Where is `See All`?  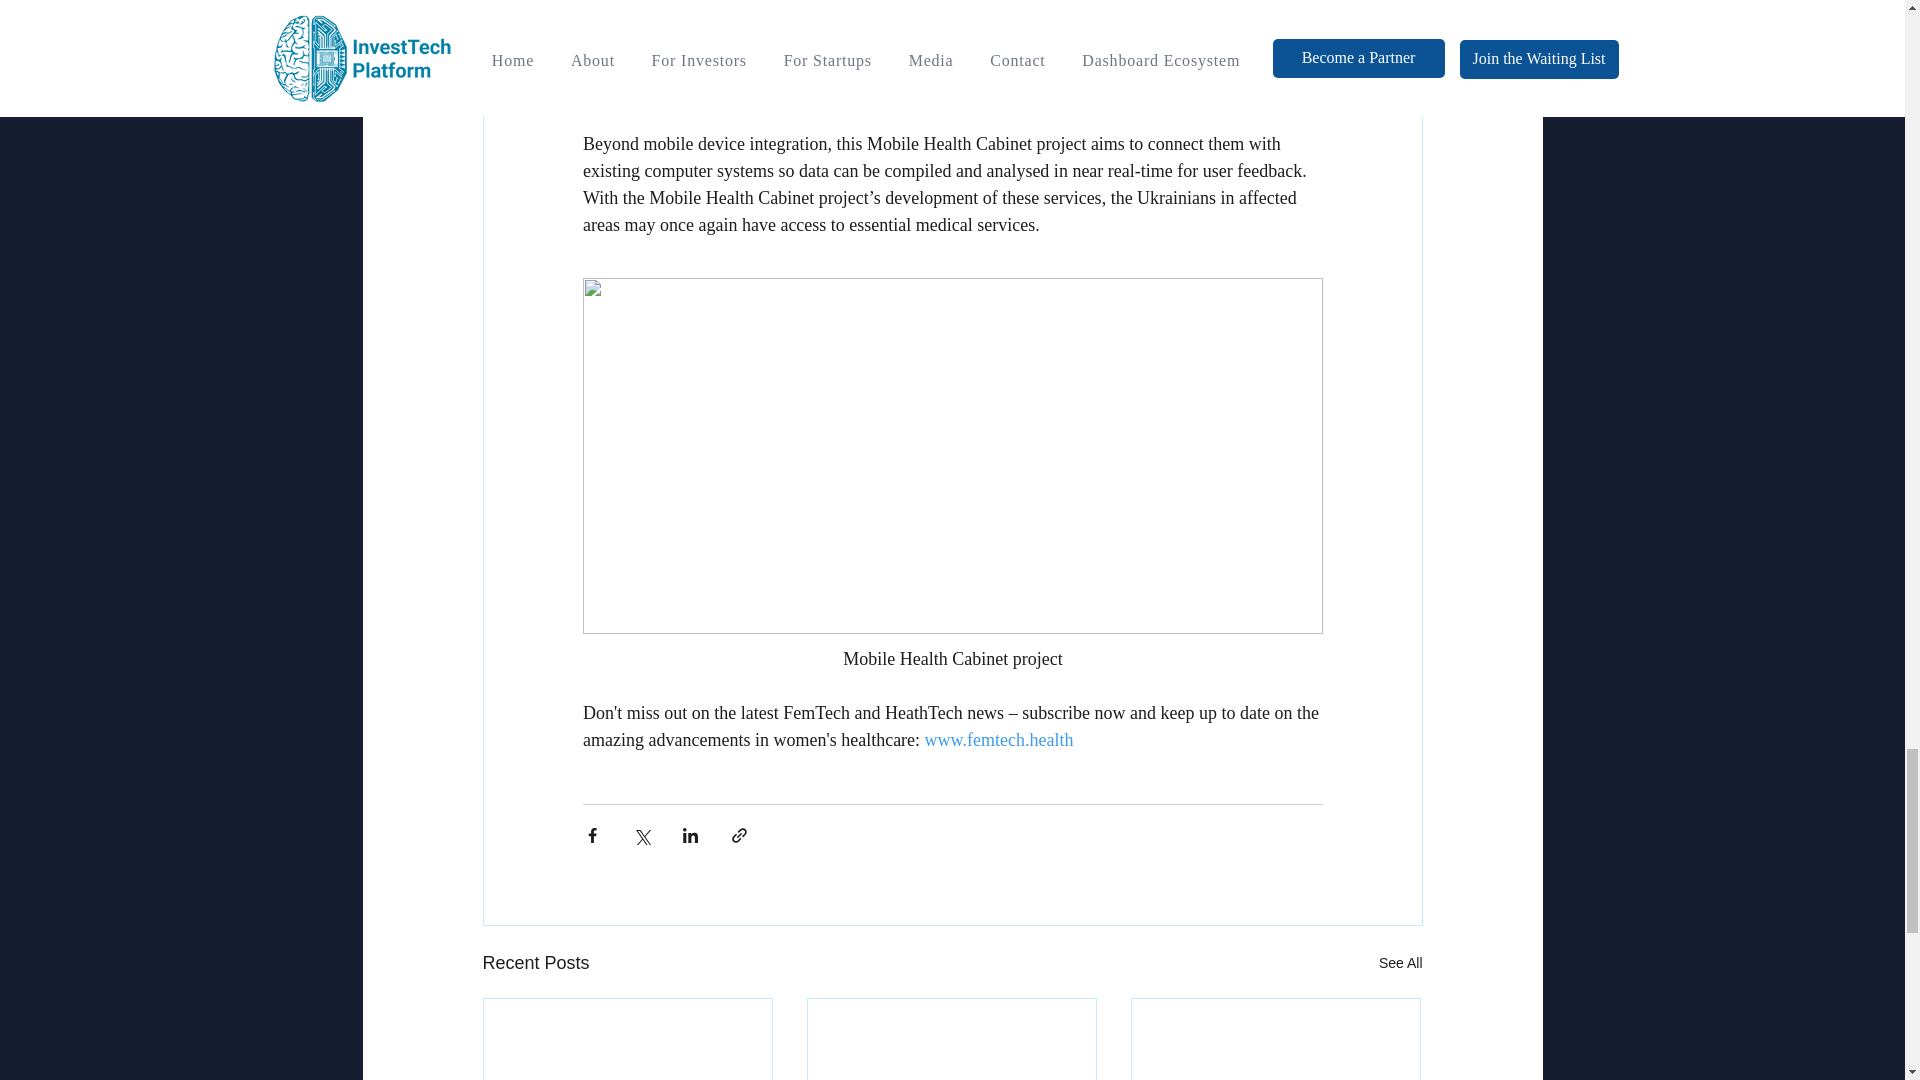 See All is located at coordinates (1400, 964).